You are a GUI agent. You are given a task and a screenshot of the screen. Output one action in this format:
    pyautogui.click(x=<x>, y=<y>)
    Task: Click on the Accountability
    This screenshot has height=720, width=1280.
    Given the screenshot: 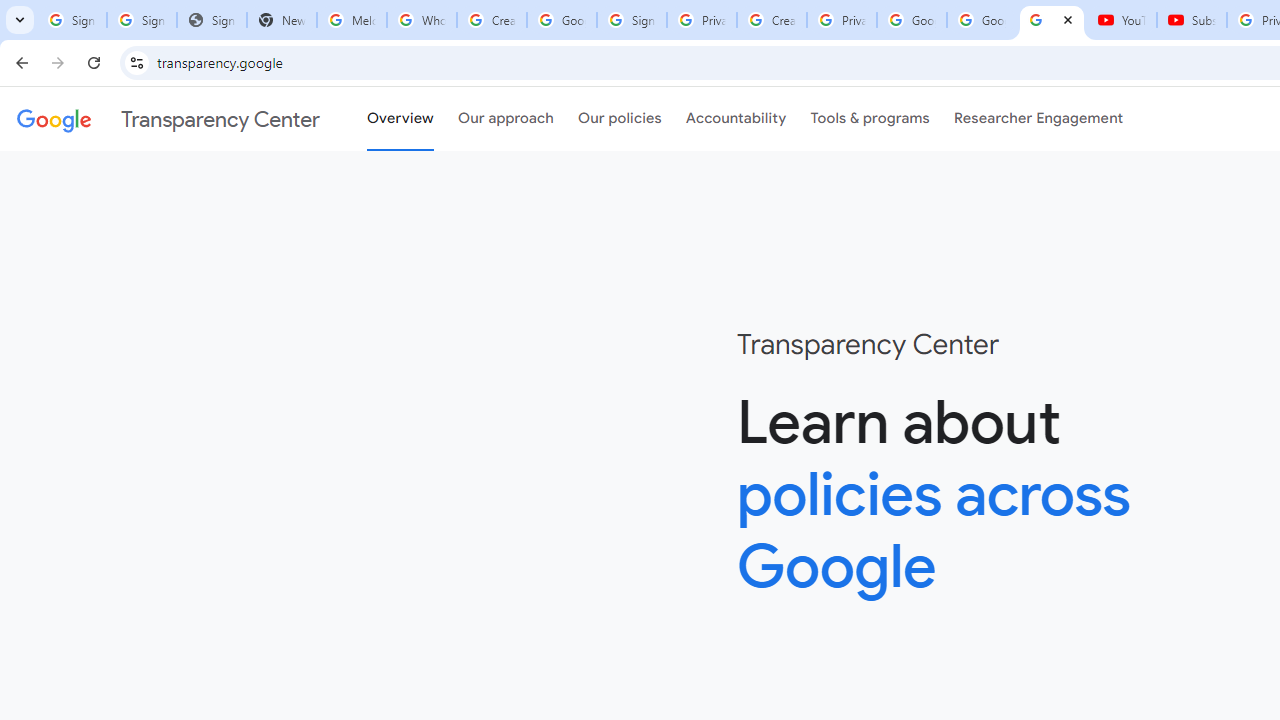 What is the action you would take?
    pyautogui.click(x=736, y=119)
    